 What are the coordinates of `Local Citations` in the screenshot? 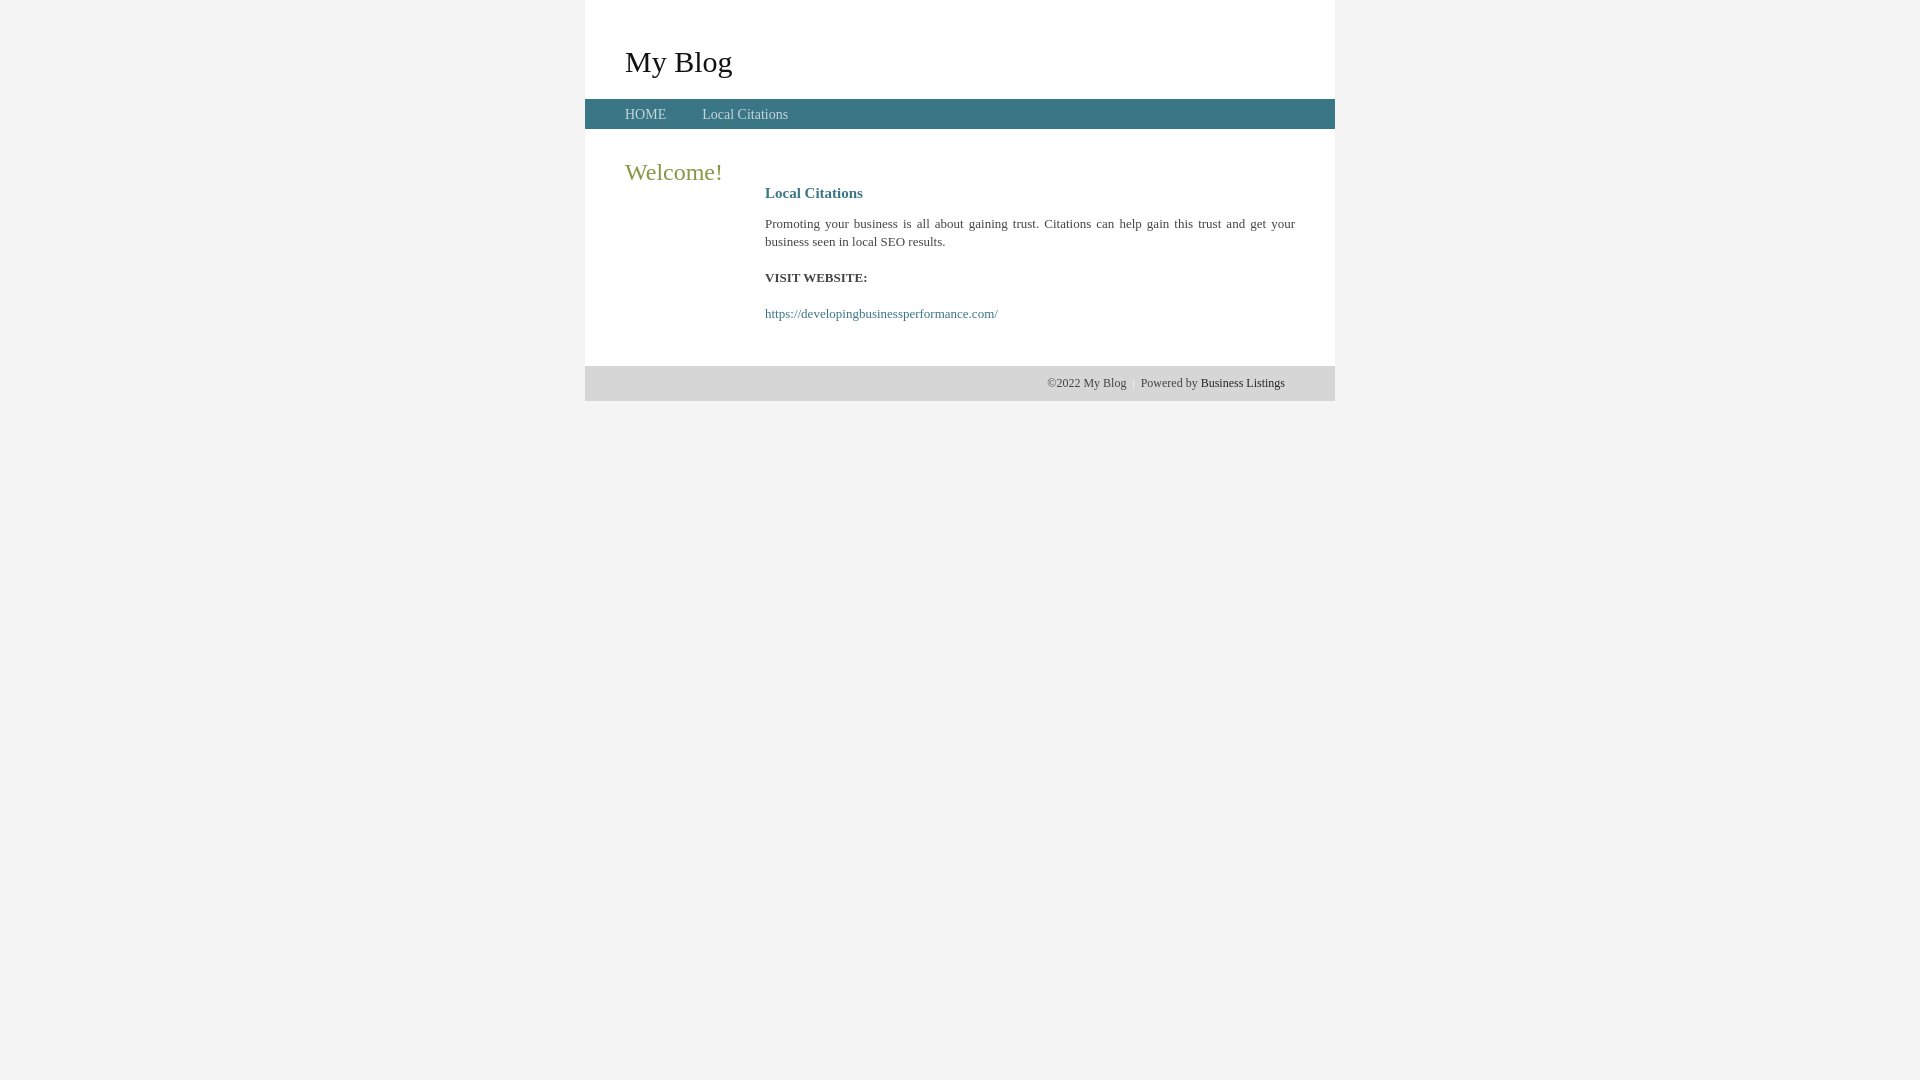 It's located at (745, 114).